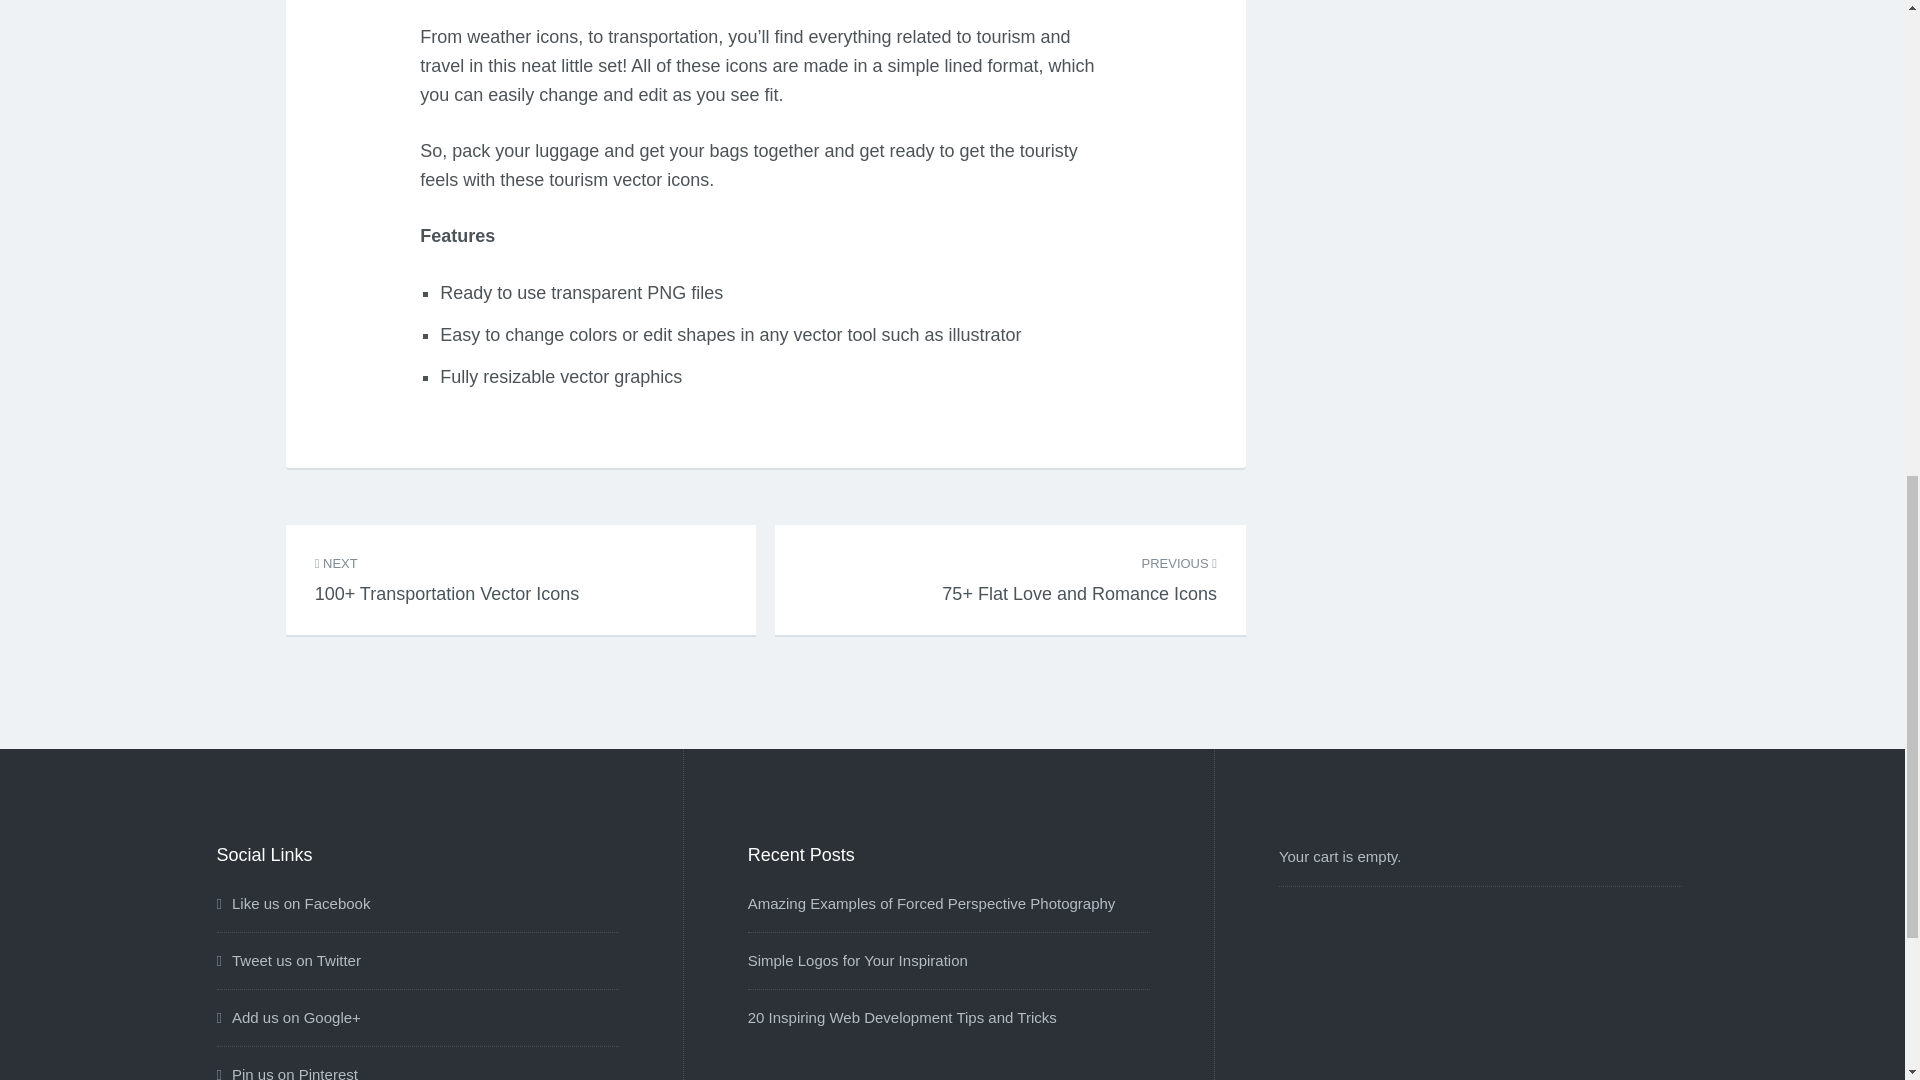 The width and height of the screenshot is (1920, 1080). Describe the element at coordinates (292, 903) in the screenshot. I see `Like us on Facebook` at that location.